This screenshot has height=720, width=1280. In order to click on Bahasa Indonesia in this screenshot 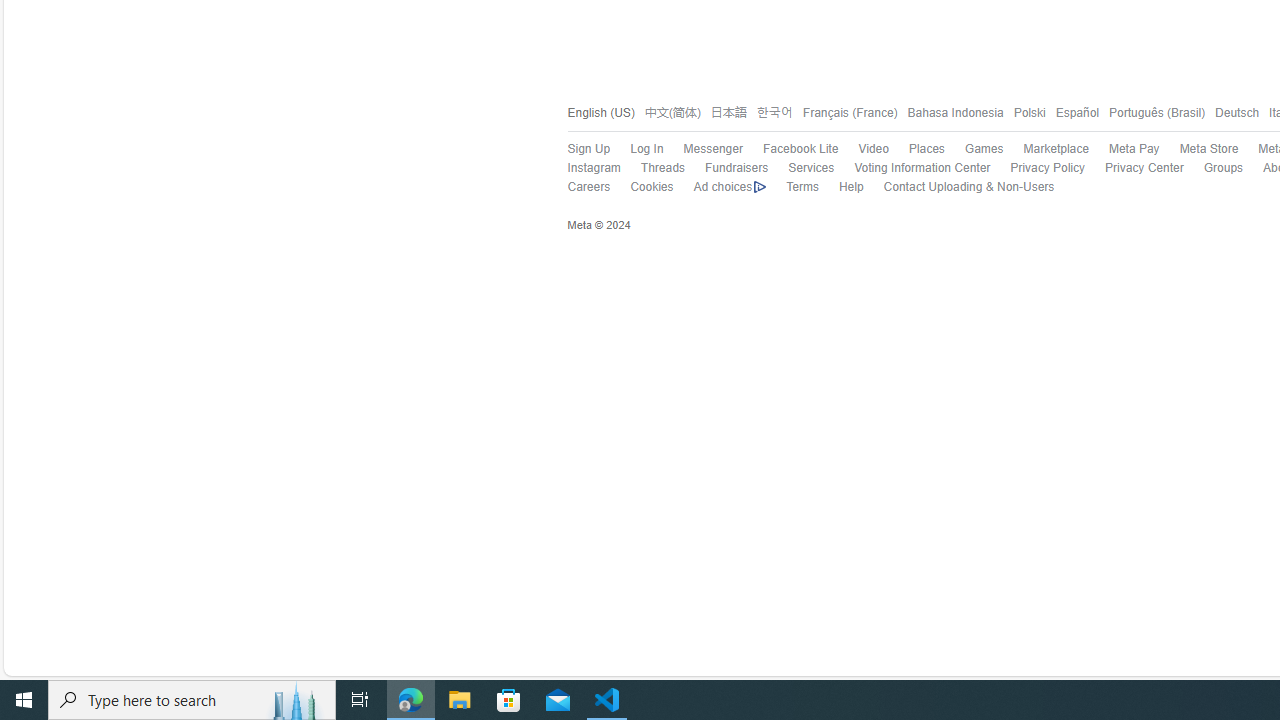, I will do `click(950, 112)`.